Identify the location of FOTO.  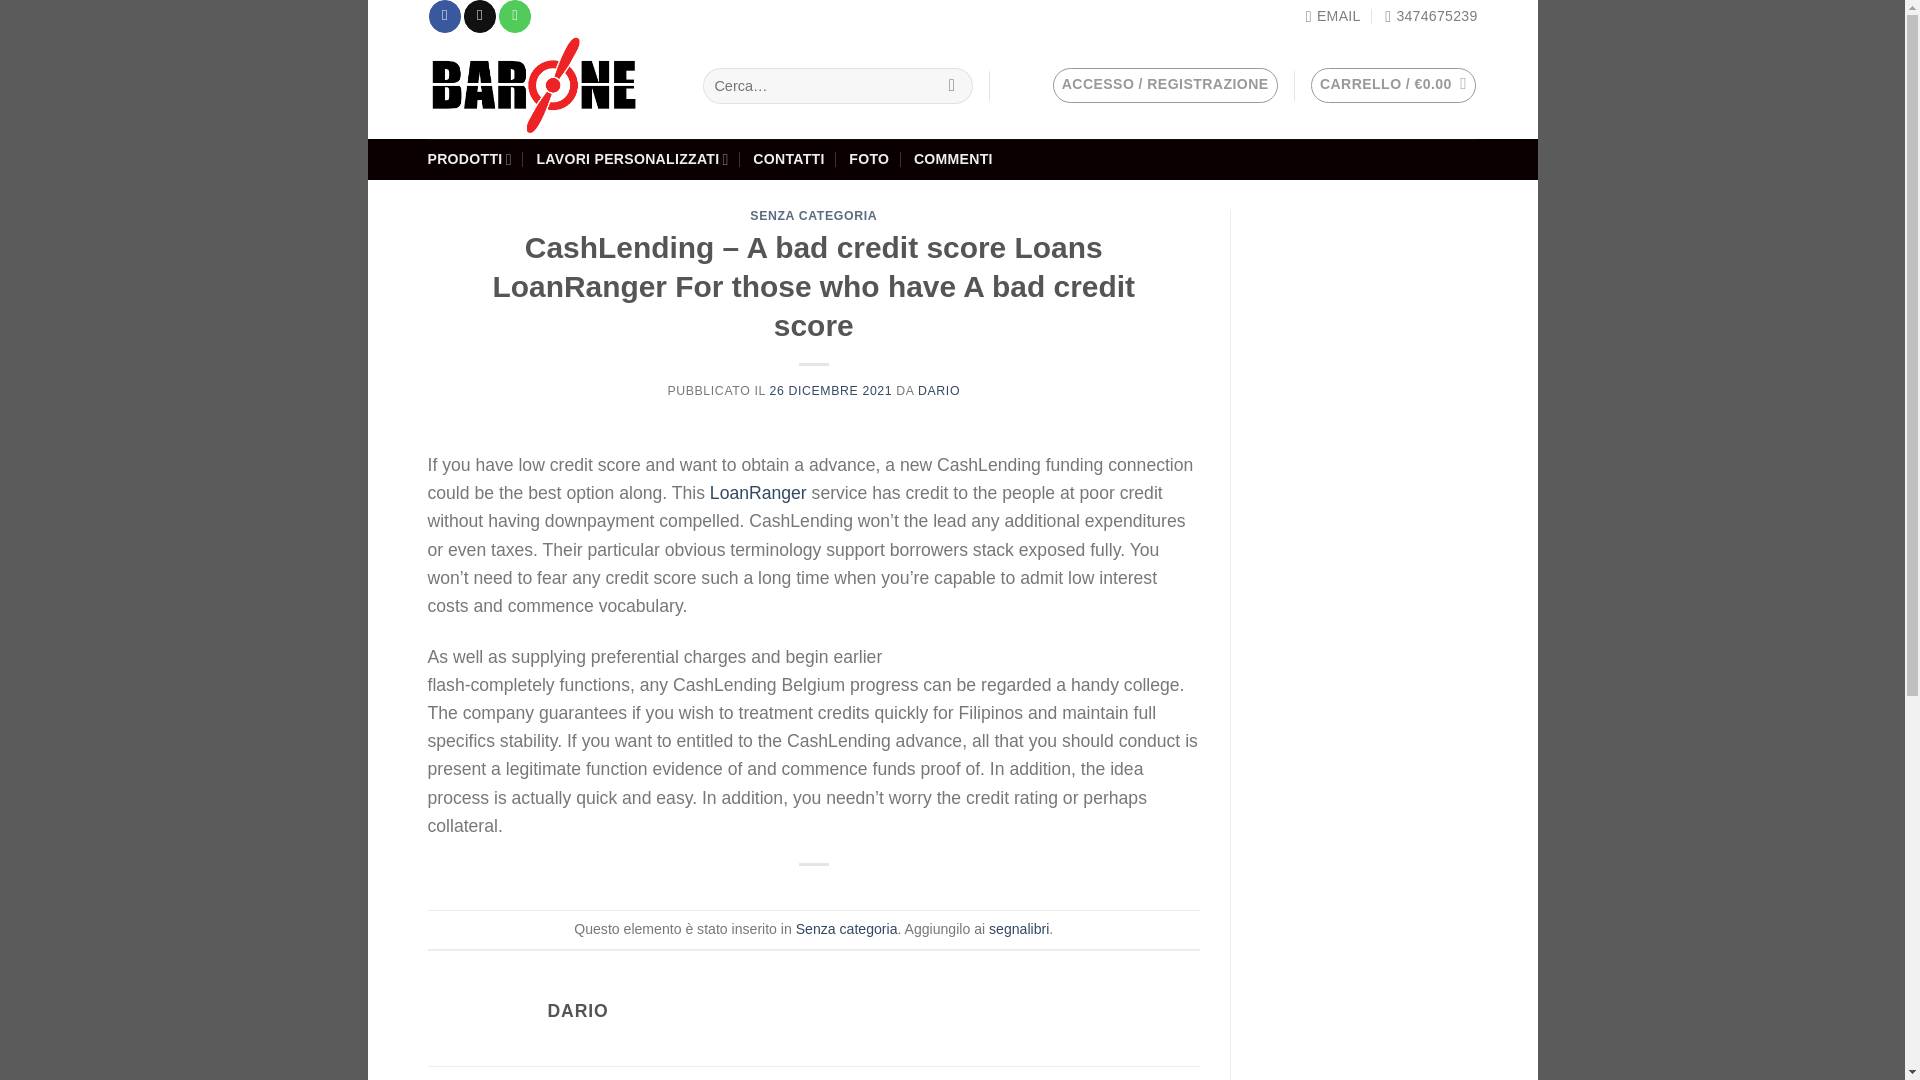
(868, 160).